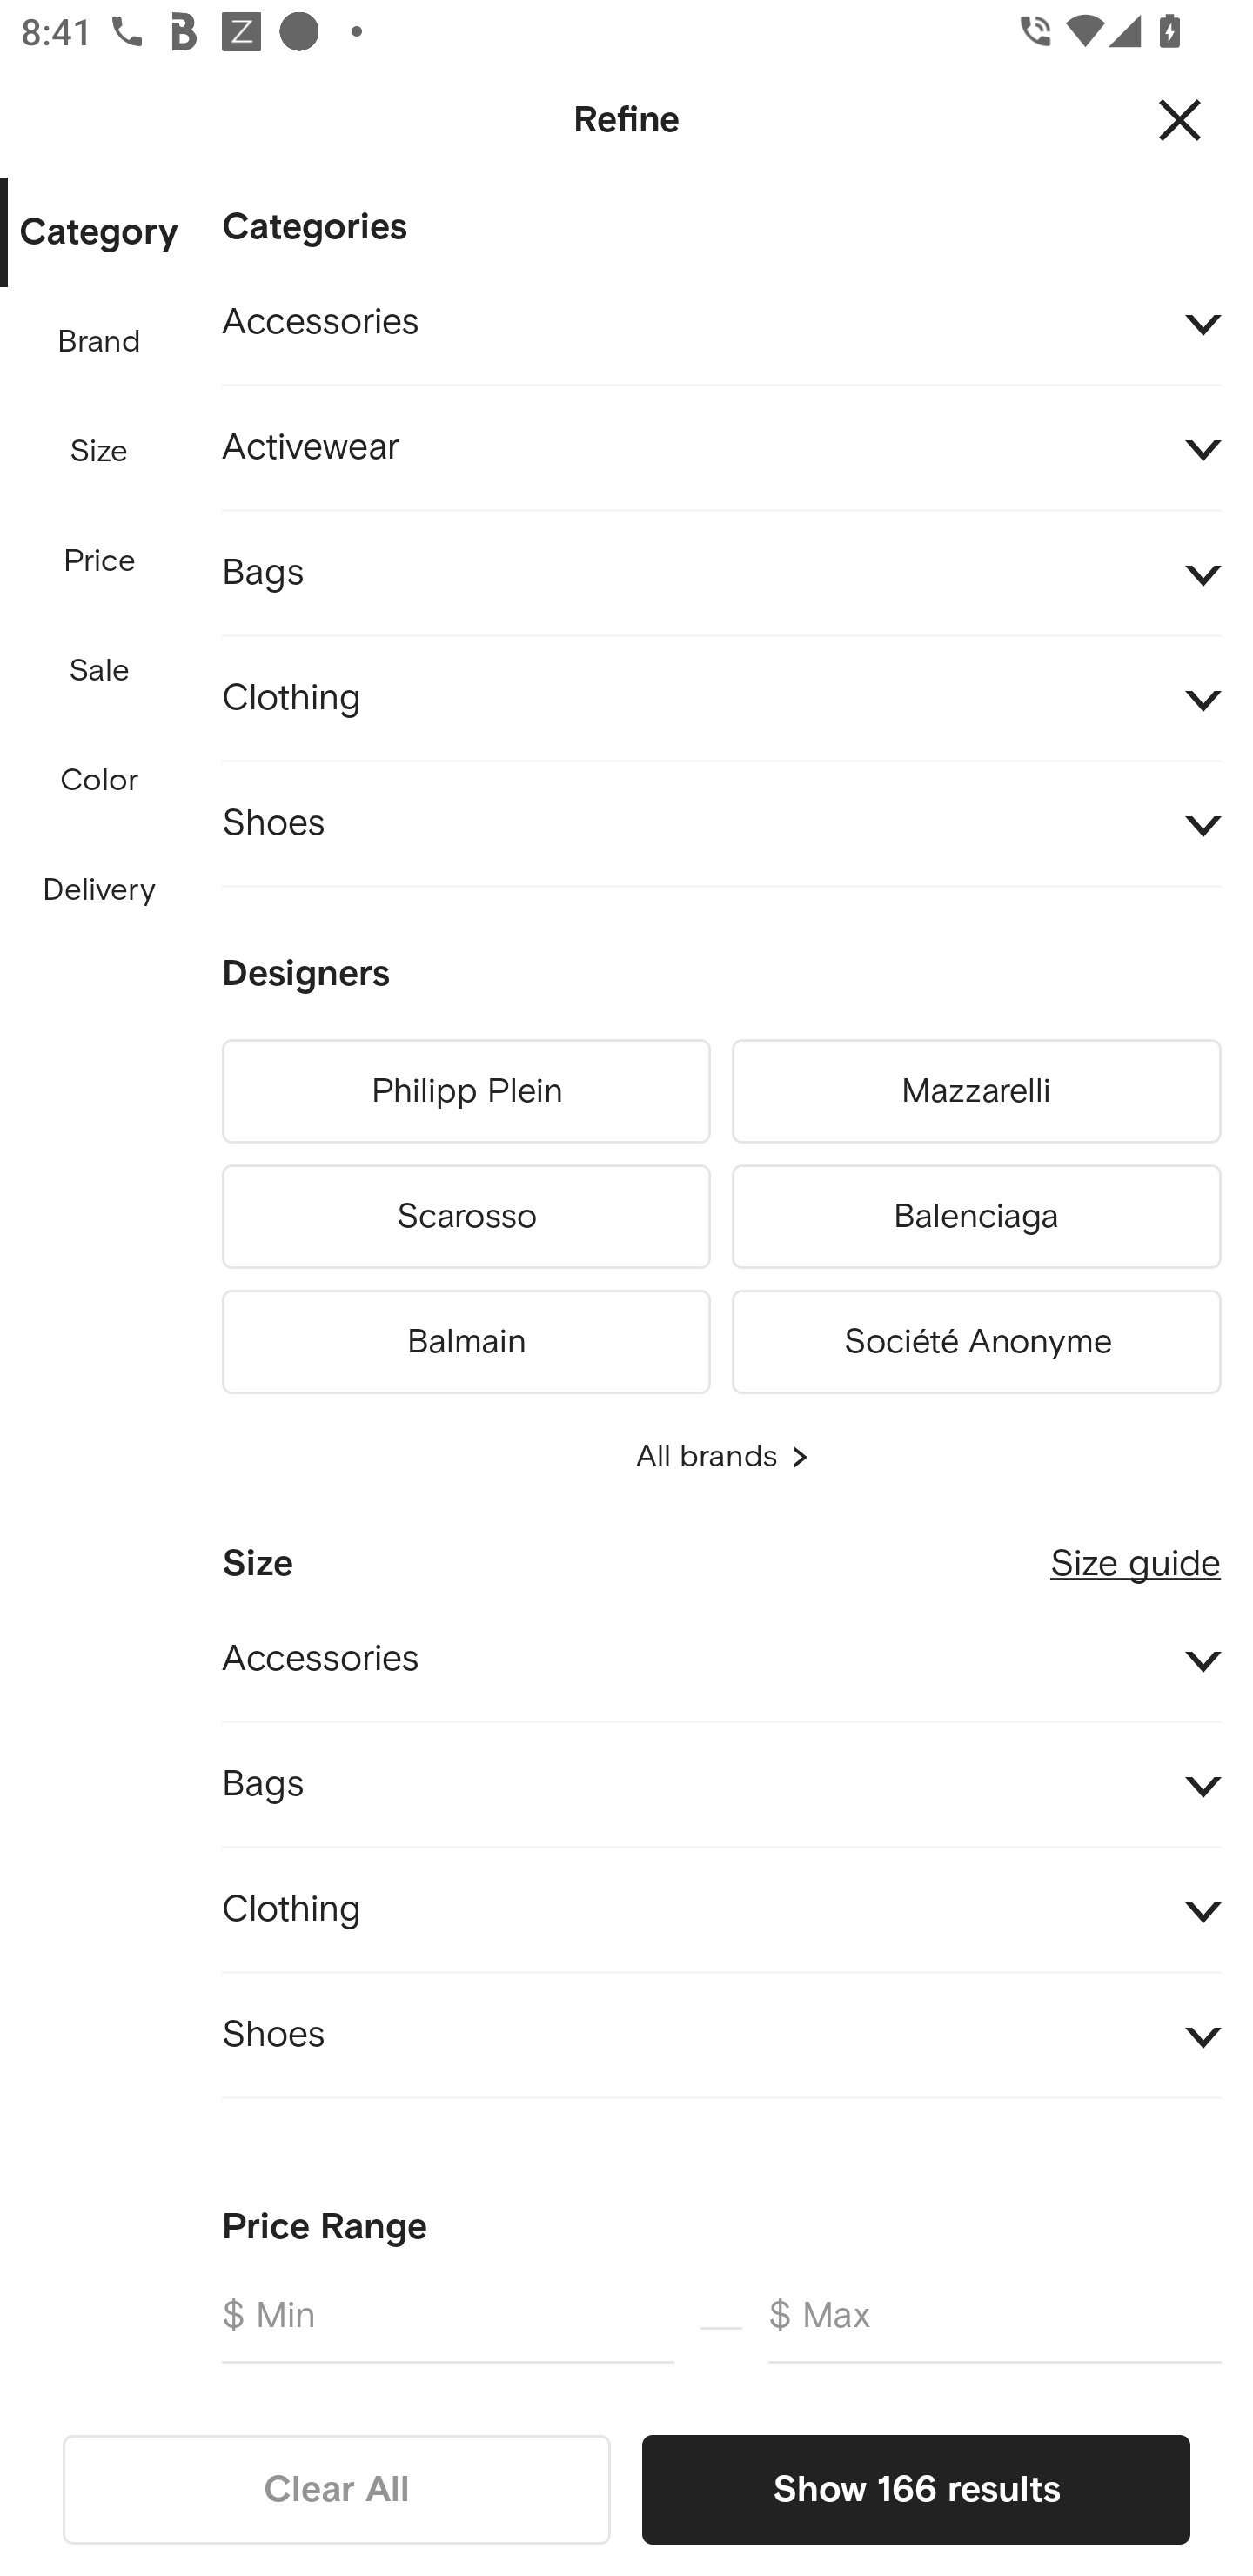 The image size is (1253, 2576). What do you see at coordinates (995, 2327) in the screenshot?
I see `$ Max` at bounding box center [995, 2327].